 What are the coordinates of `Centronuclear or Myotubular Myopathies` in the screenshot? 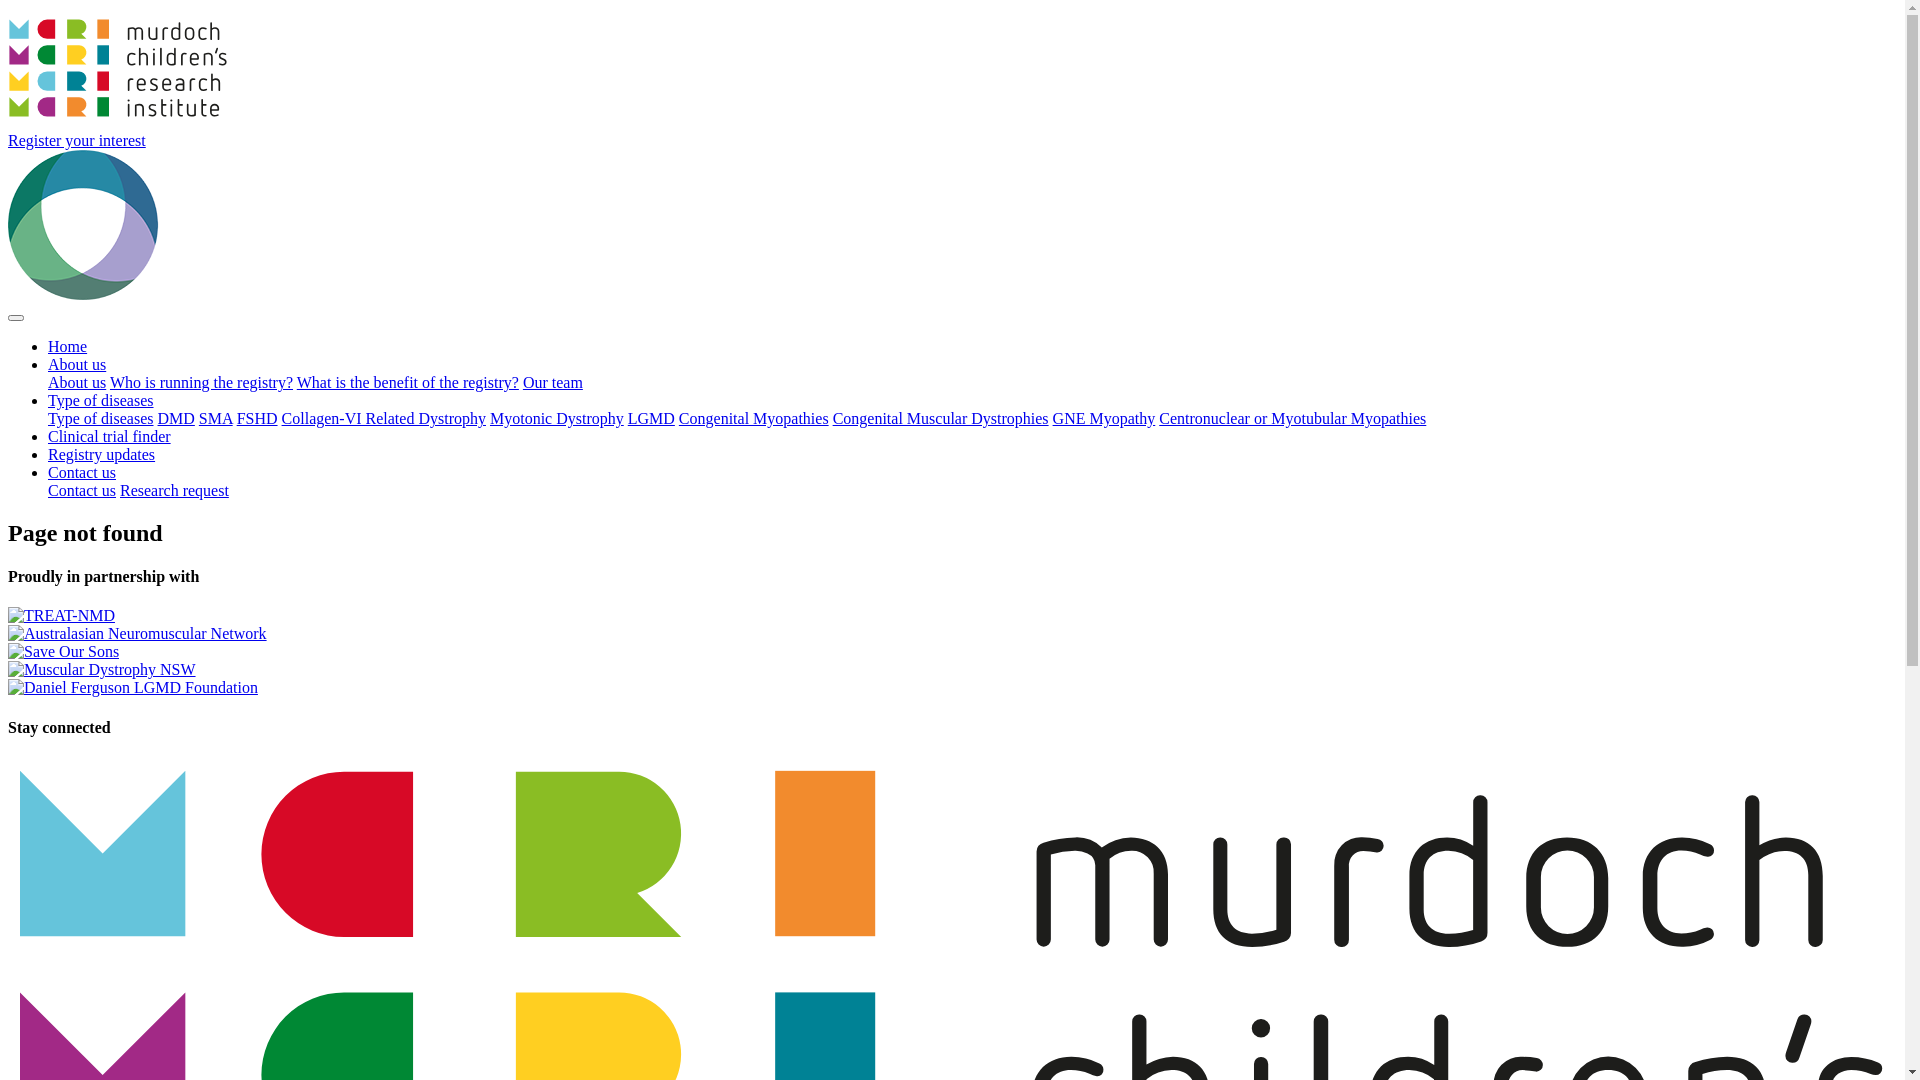 It's located at (1292, 418).